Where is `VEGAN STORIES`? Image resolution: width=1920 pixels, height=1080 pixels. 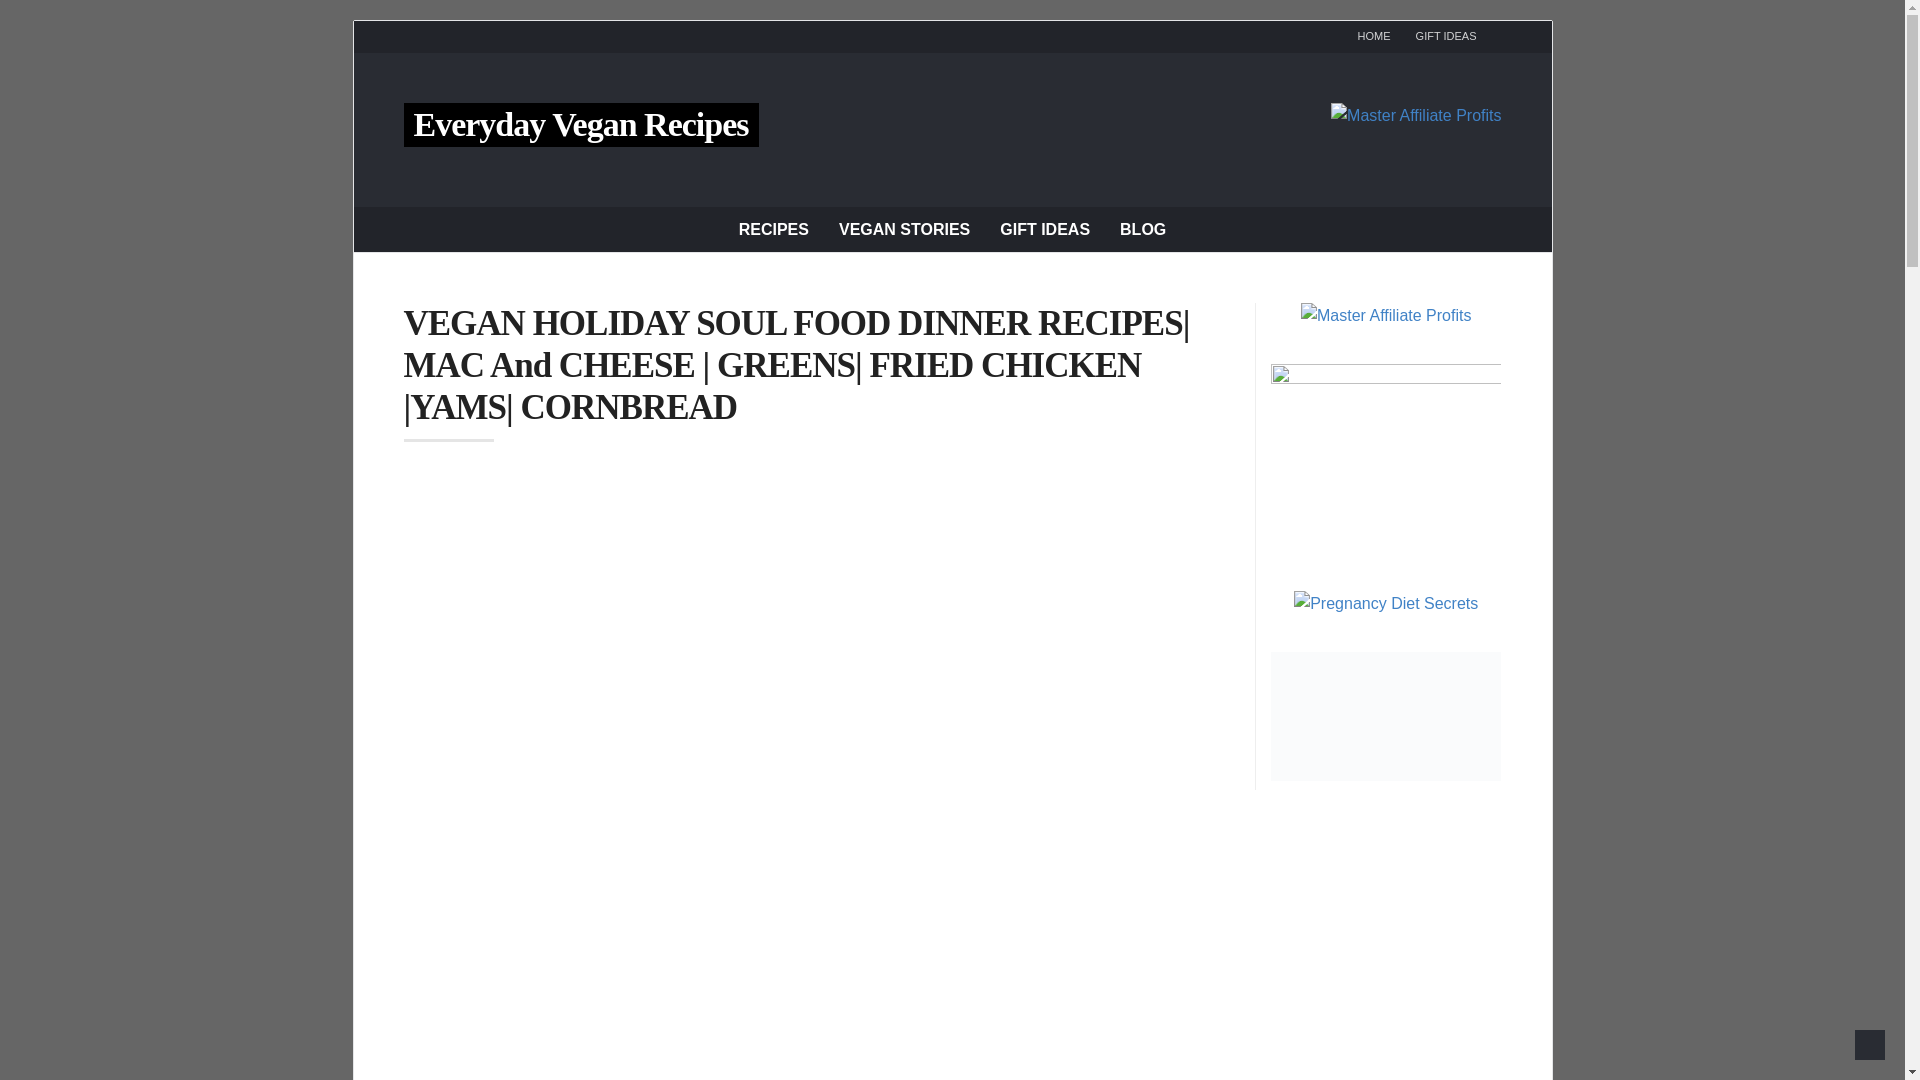 VEGAN STORIES is located at coordinates (904, 228).